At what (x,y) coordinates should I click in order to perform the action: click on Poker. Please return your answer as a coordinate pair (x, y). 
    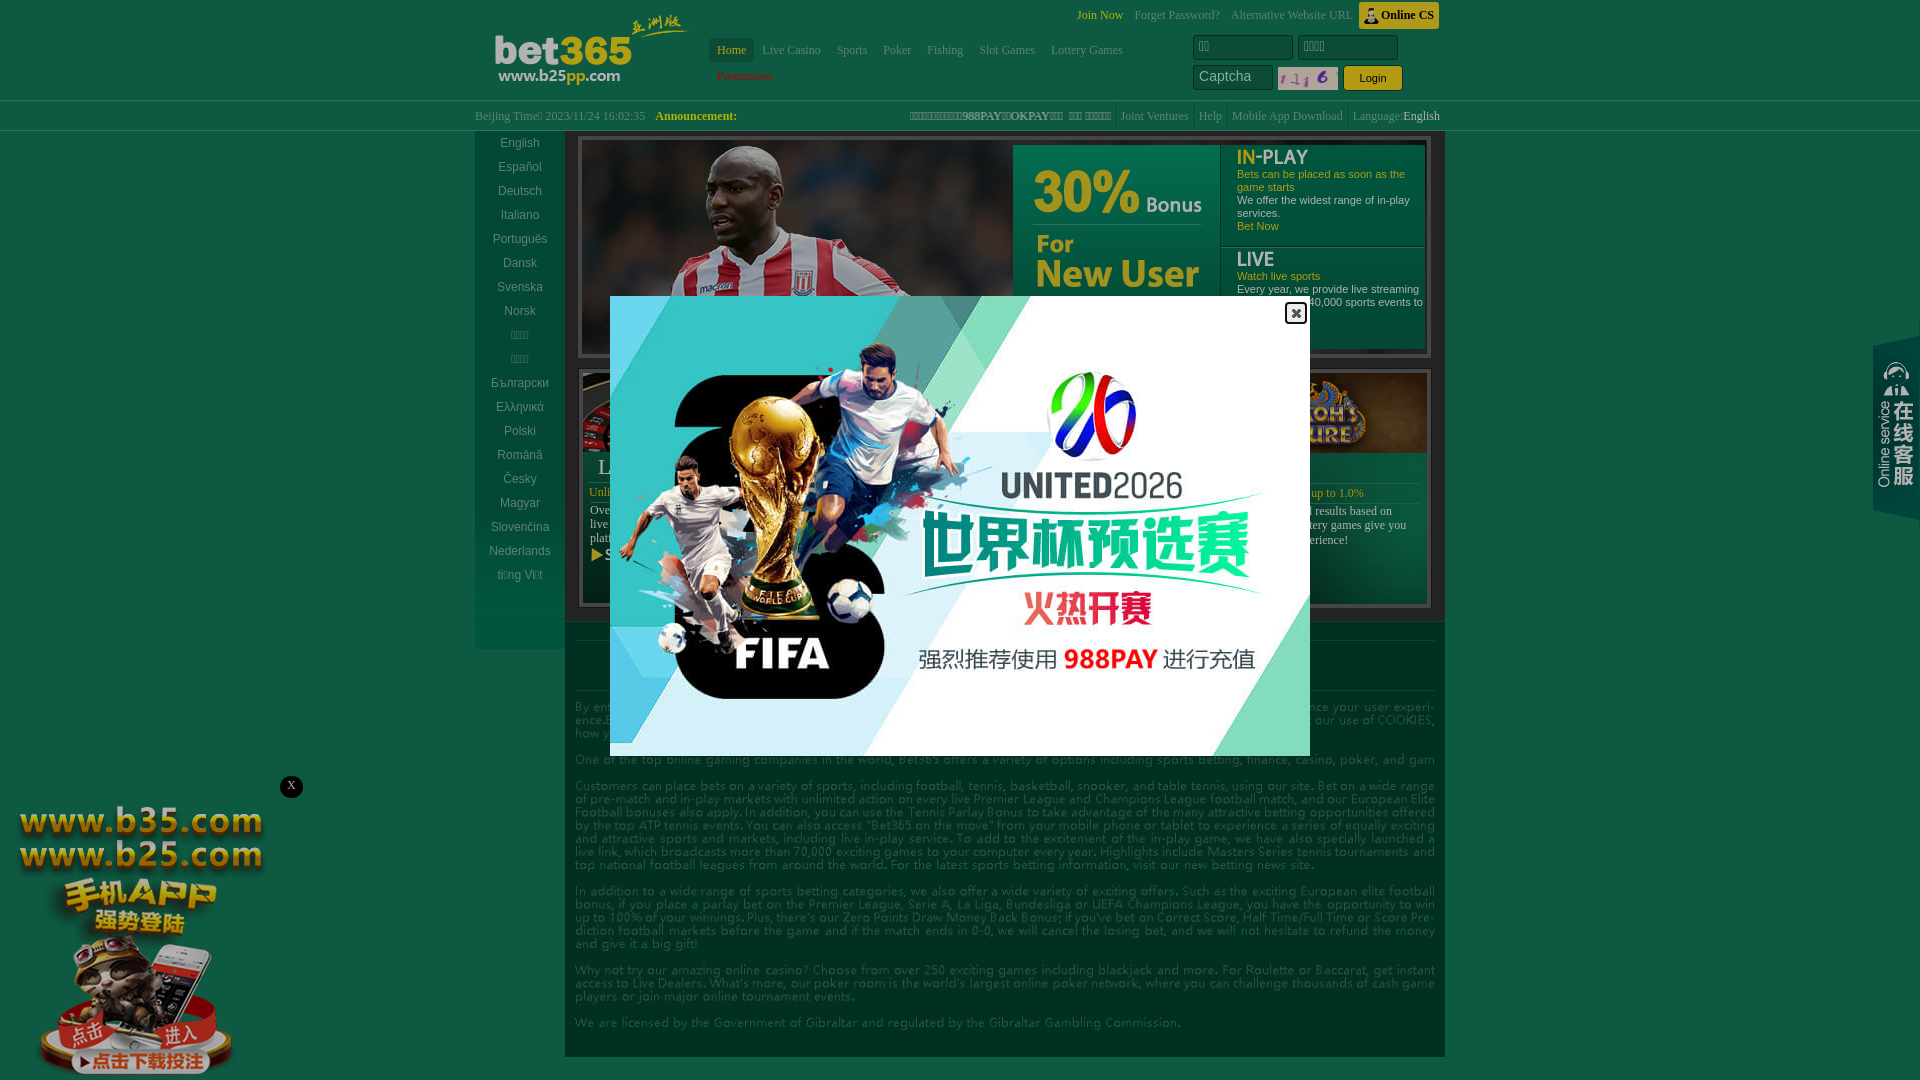
    Looking at the image, I should click on (897, 50).